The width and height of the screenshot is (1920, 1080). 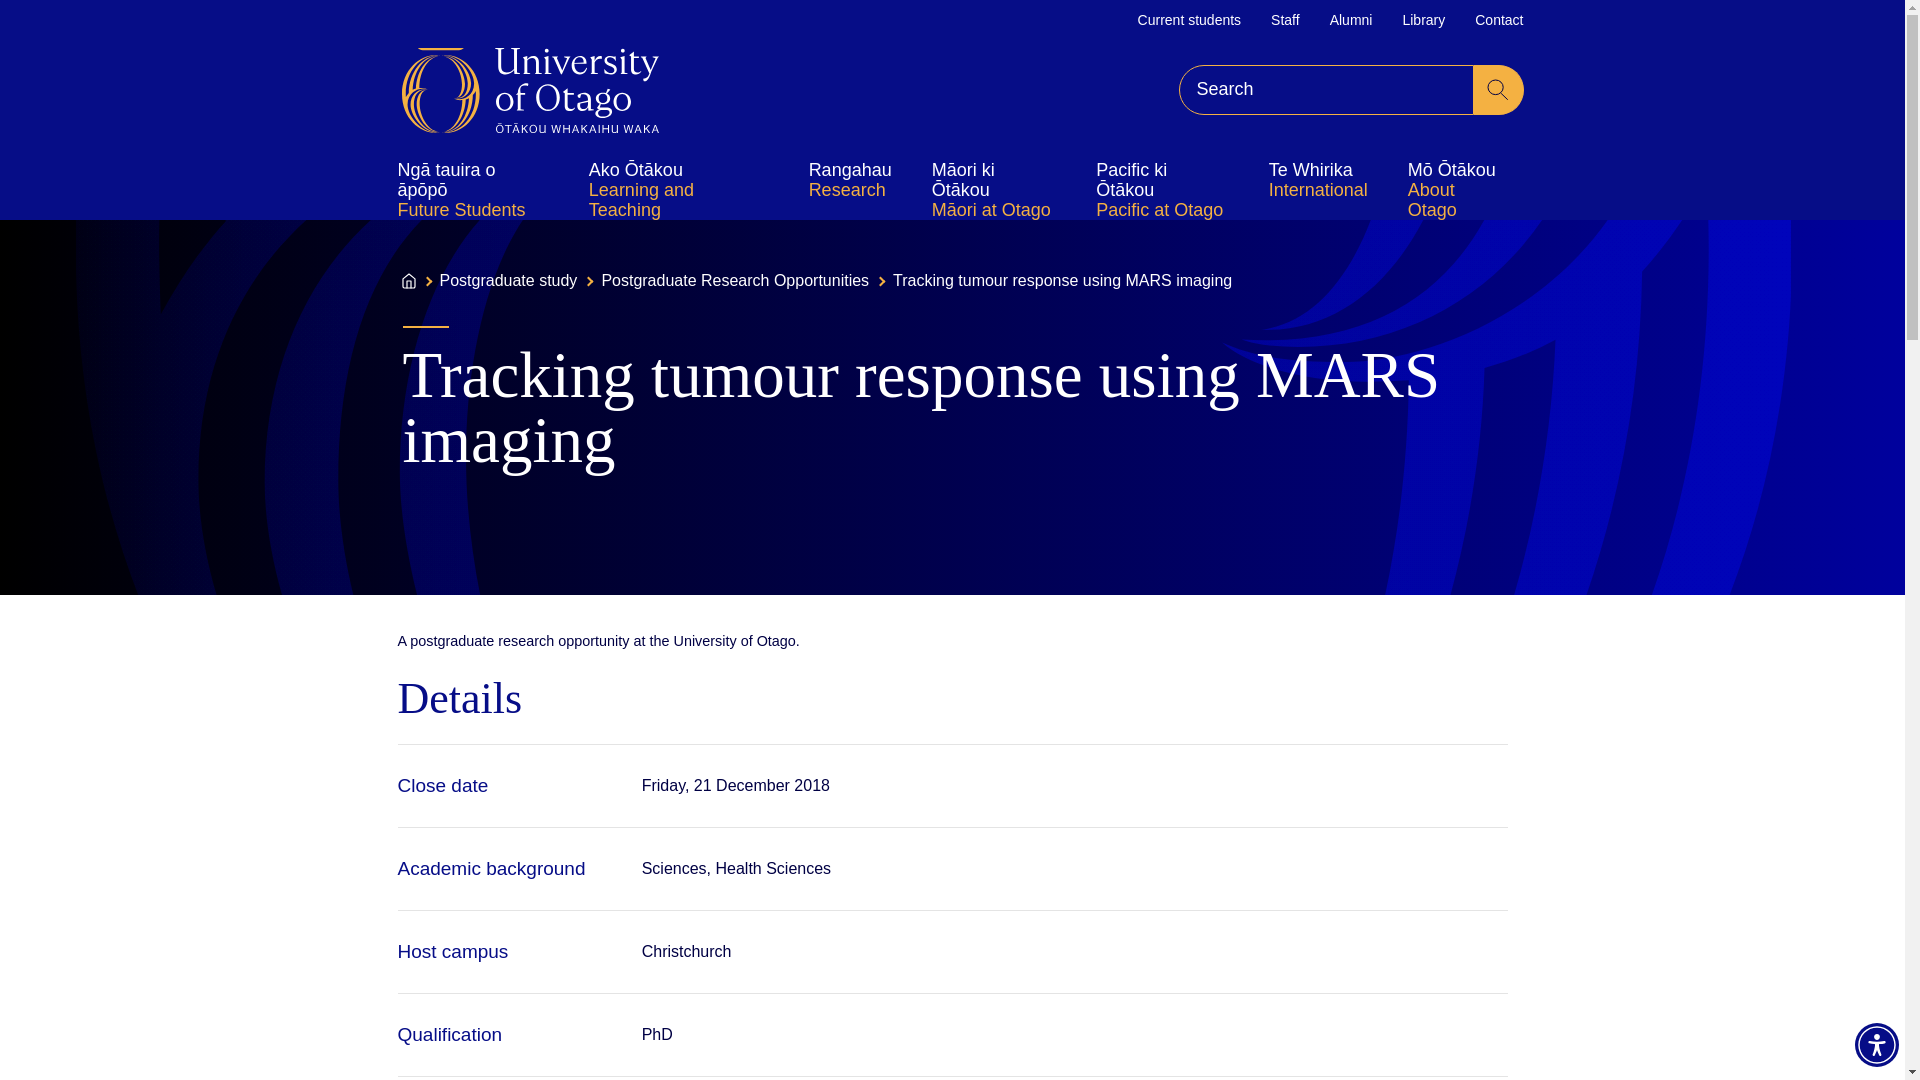 What do you see at coordinates (1285, 20) in the screenshot?
I see `Staff` at bounding box center [1285, 20].